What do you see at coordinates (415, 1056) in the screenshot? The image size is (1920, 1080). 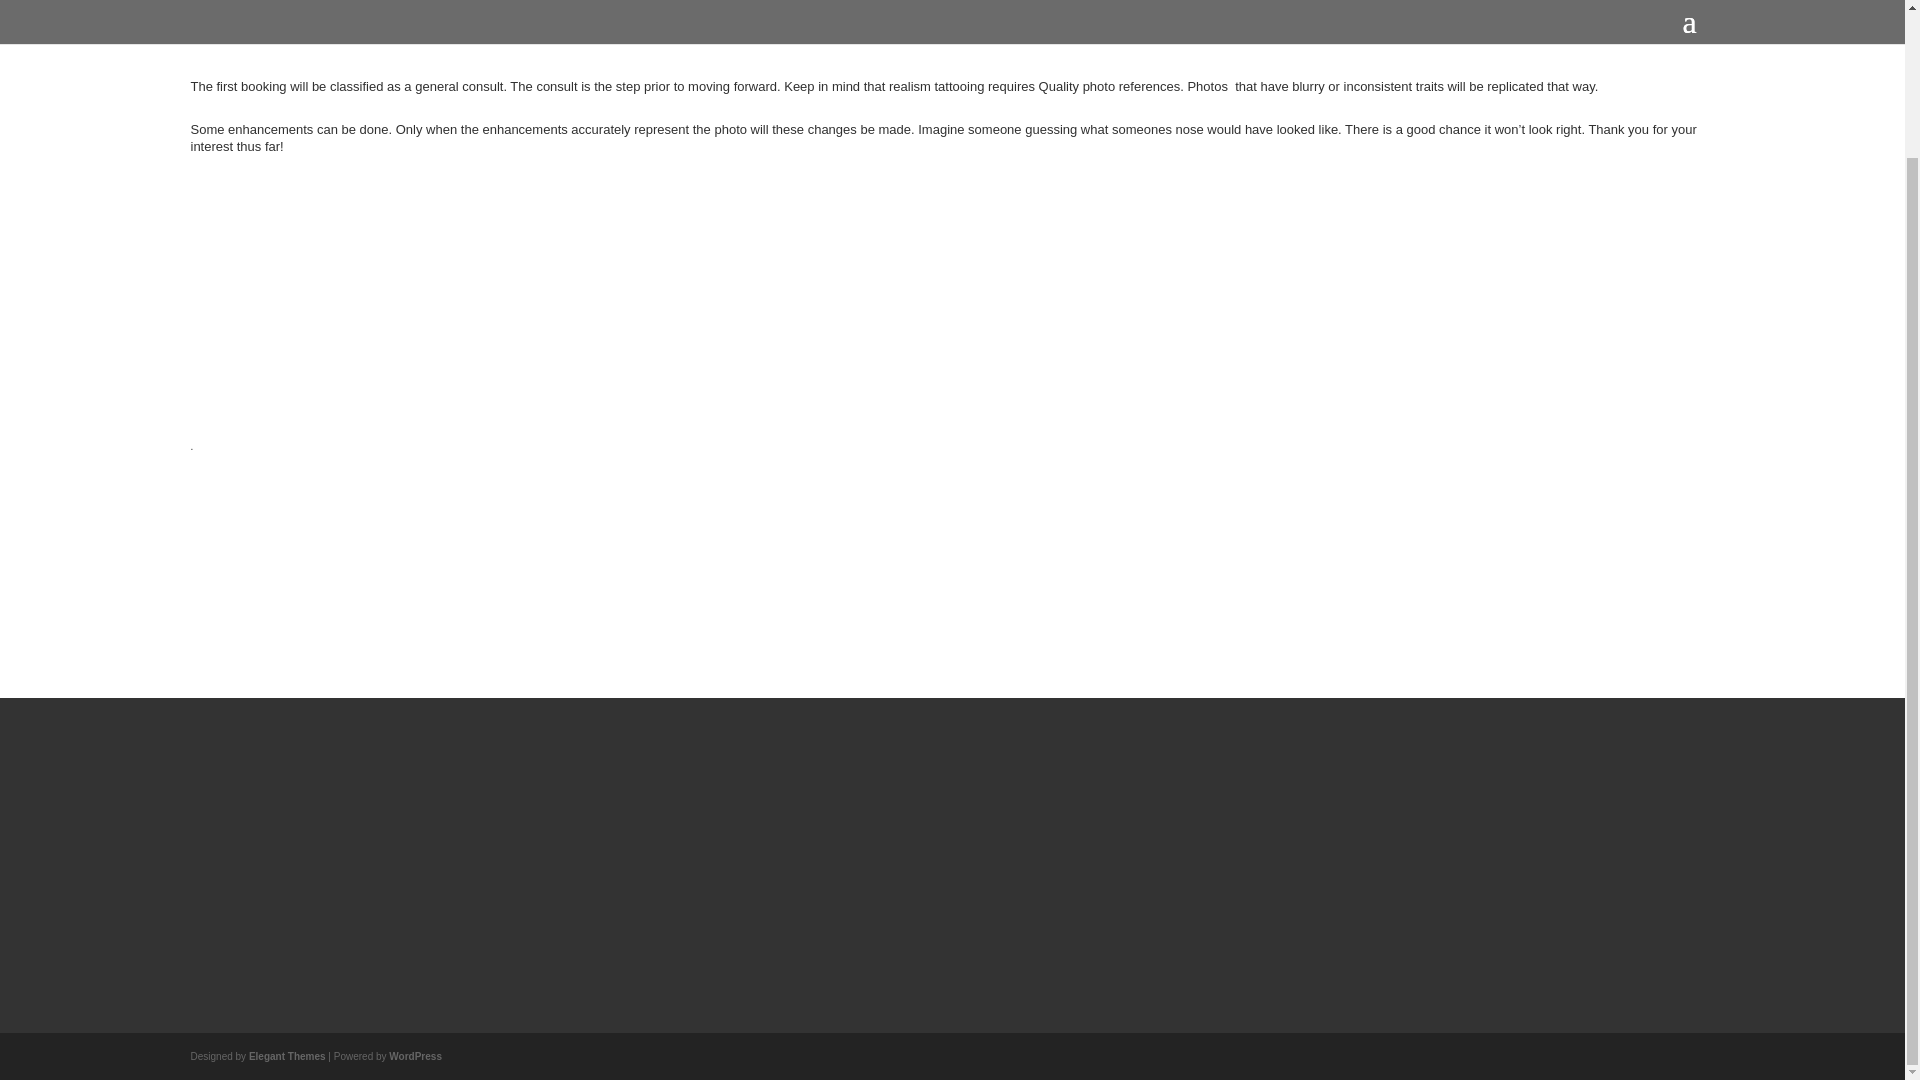 I see `WordPress` at bounding box center [415, 1056].